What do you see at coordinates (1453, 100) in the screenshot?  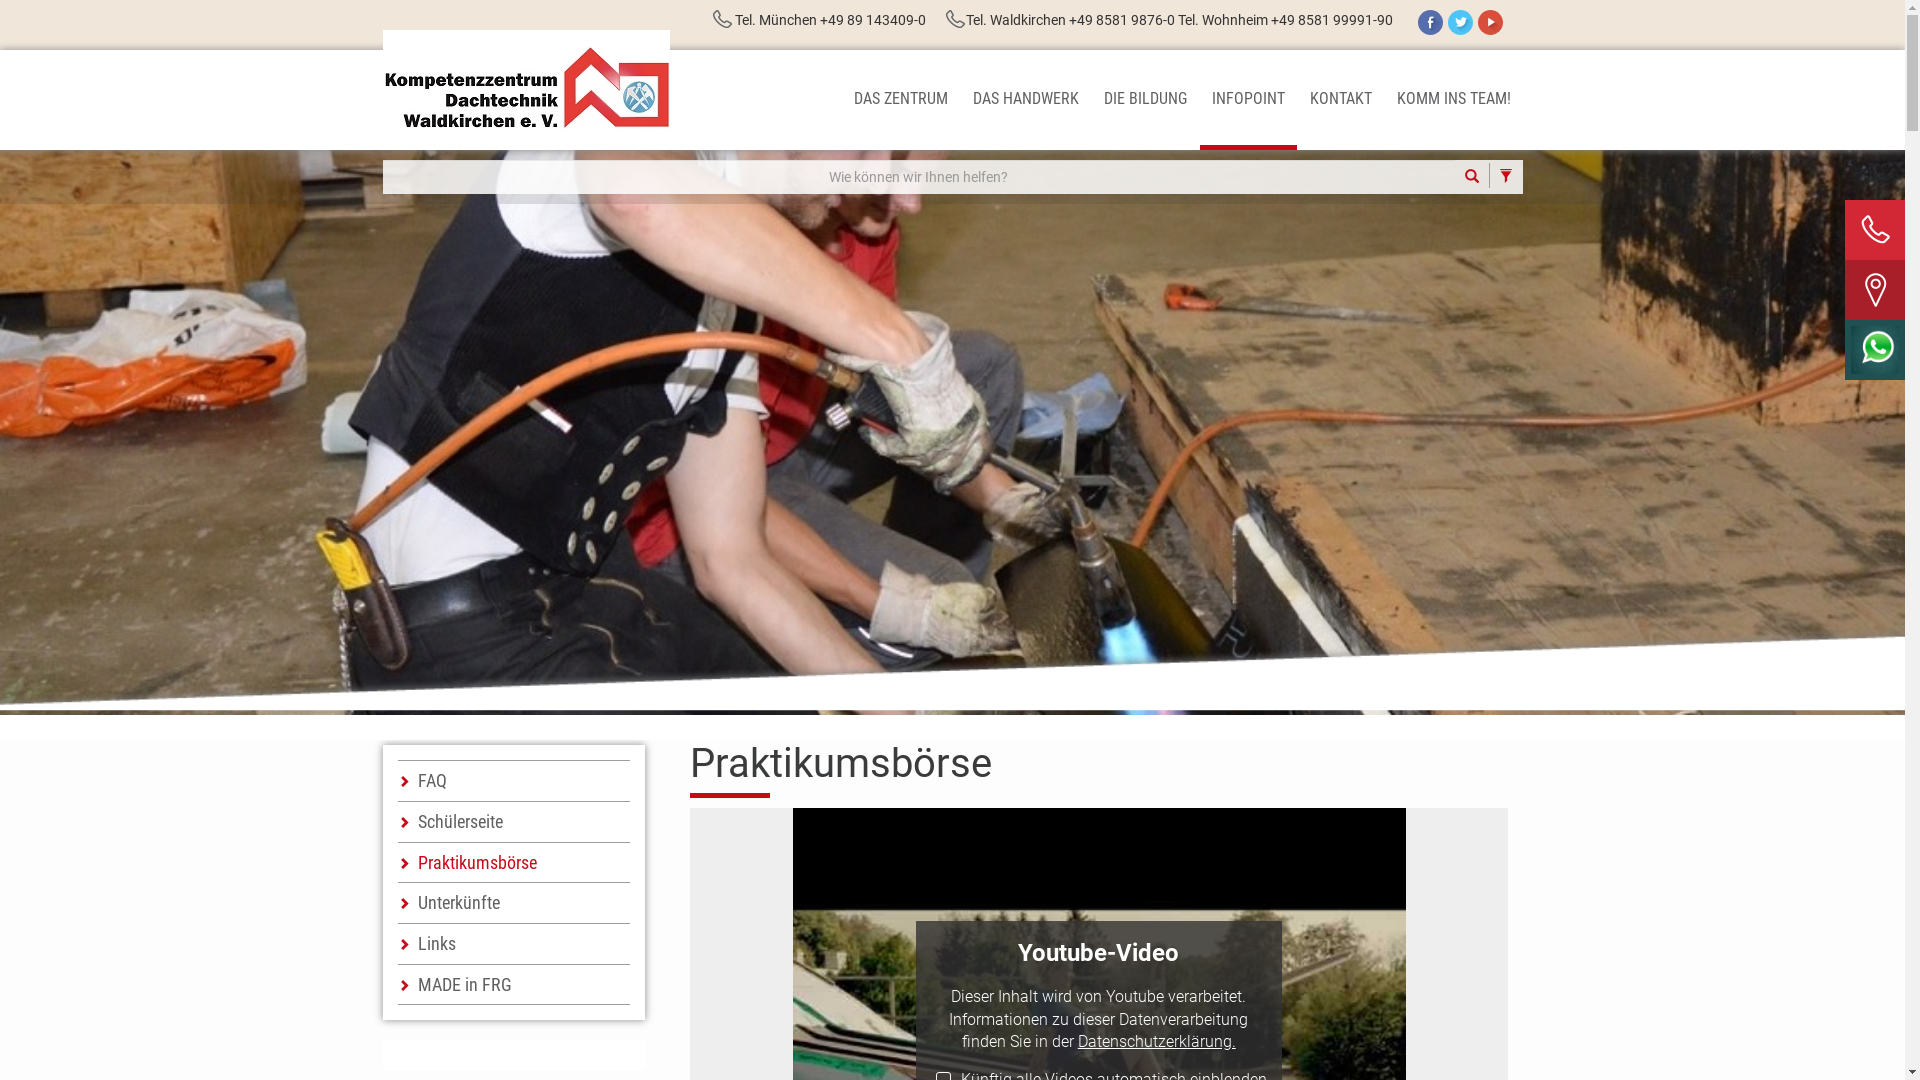 I see `KOMM INS TEAM!` at bounding box center [1453, 100].